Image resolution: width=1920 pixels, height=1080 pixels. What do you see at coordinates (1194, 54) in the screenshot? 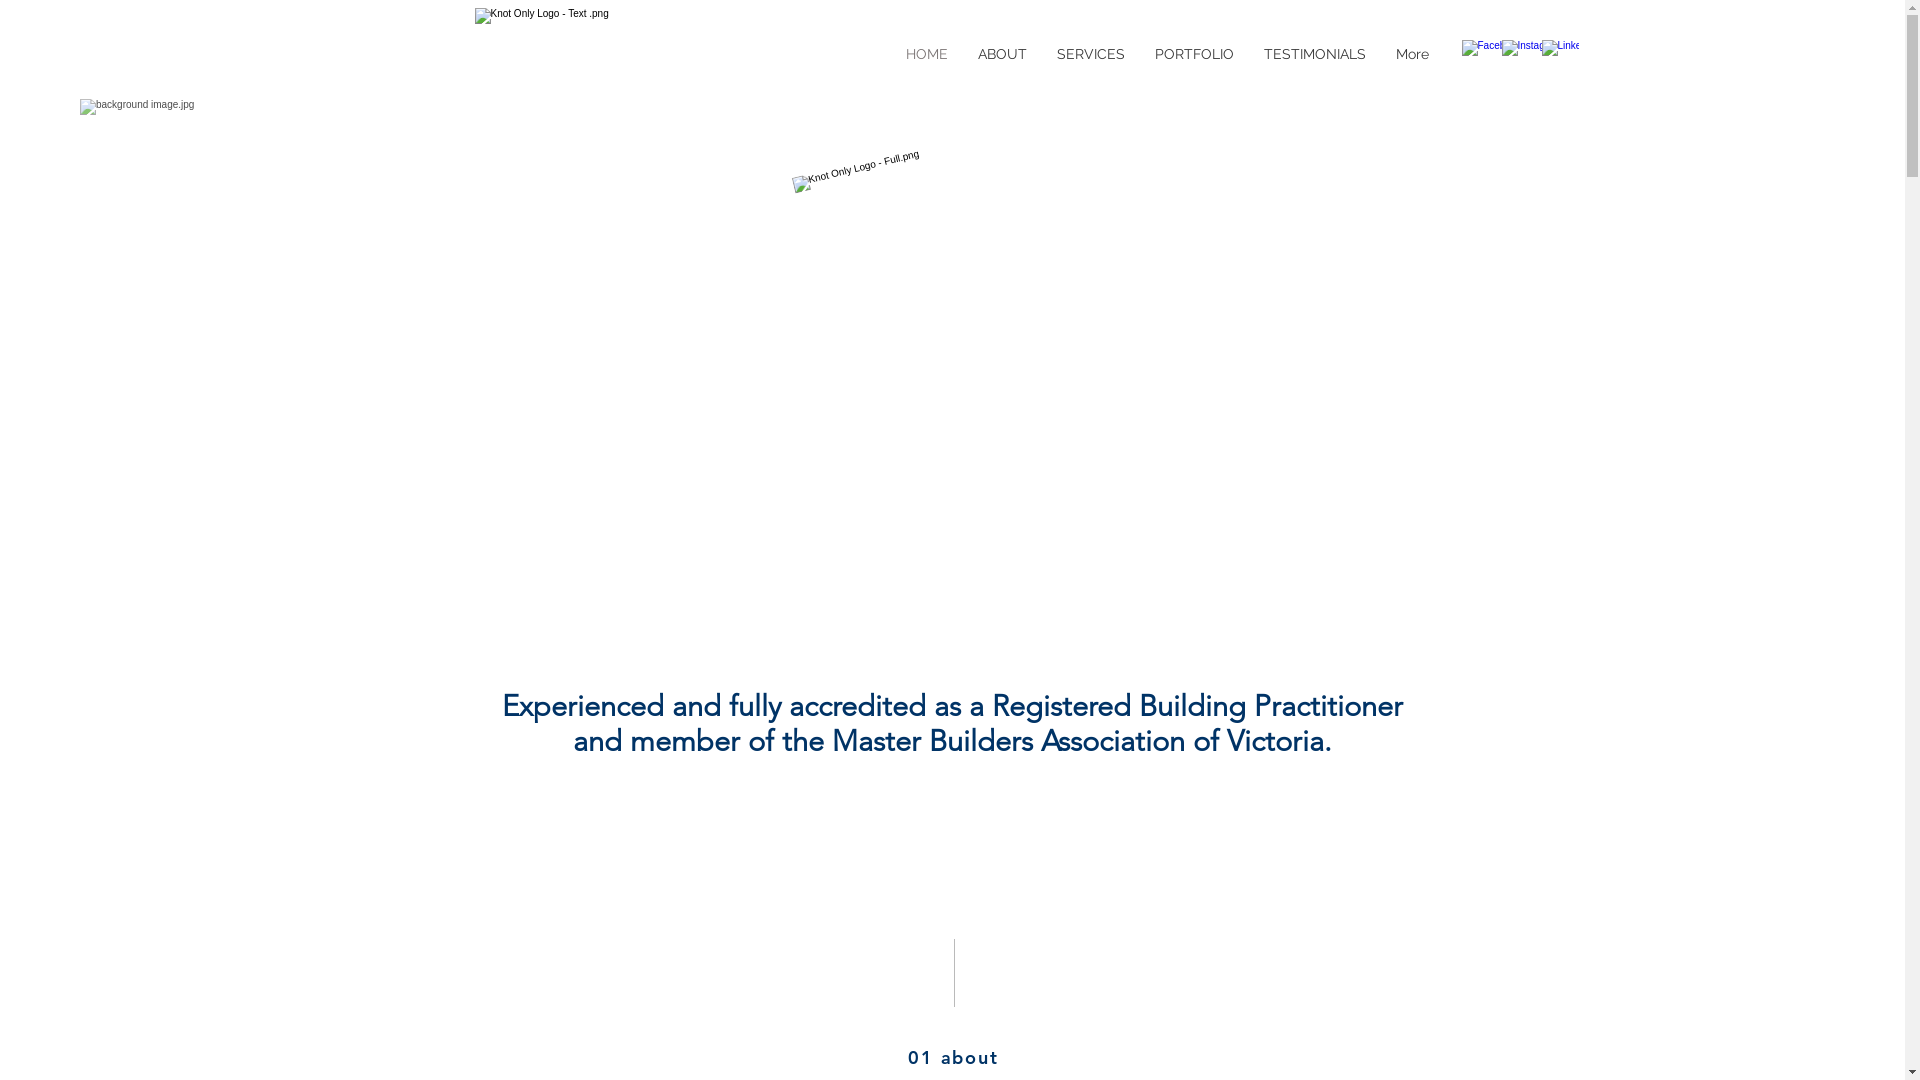
I see `PORTFOLIO` at bounding box center [1194, 54].